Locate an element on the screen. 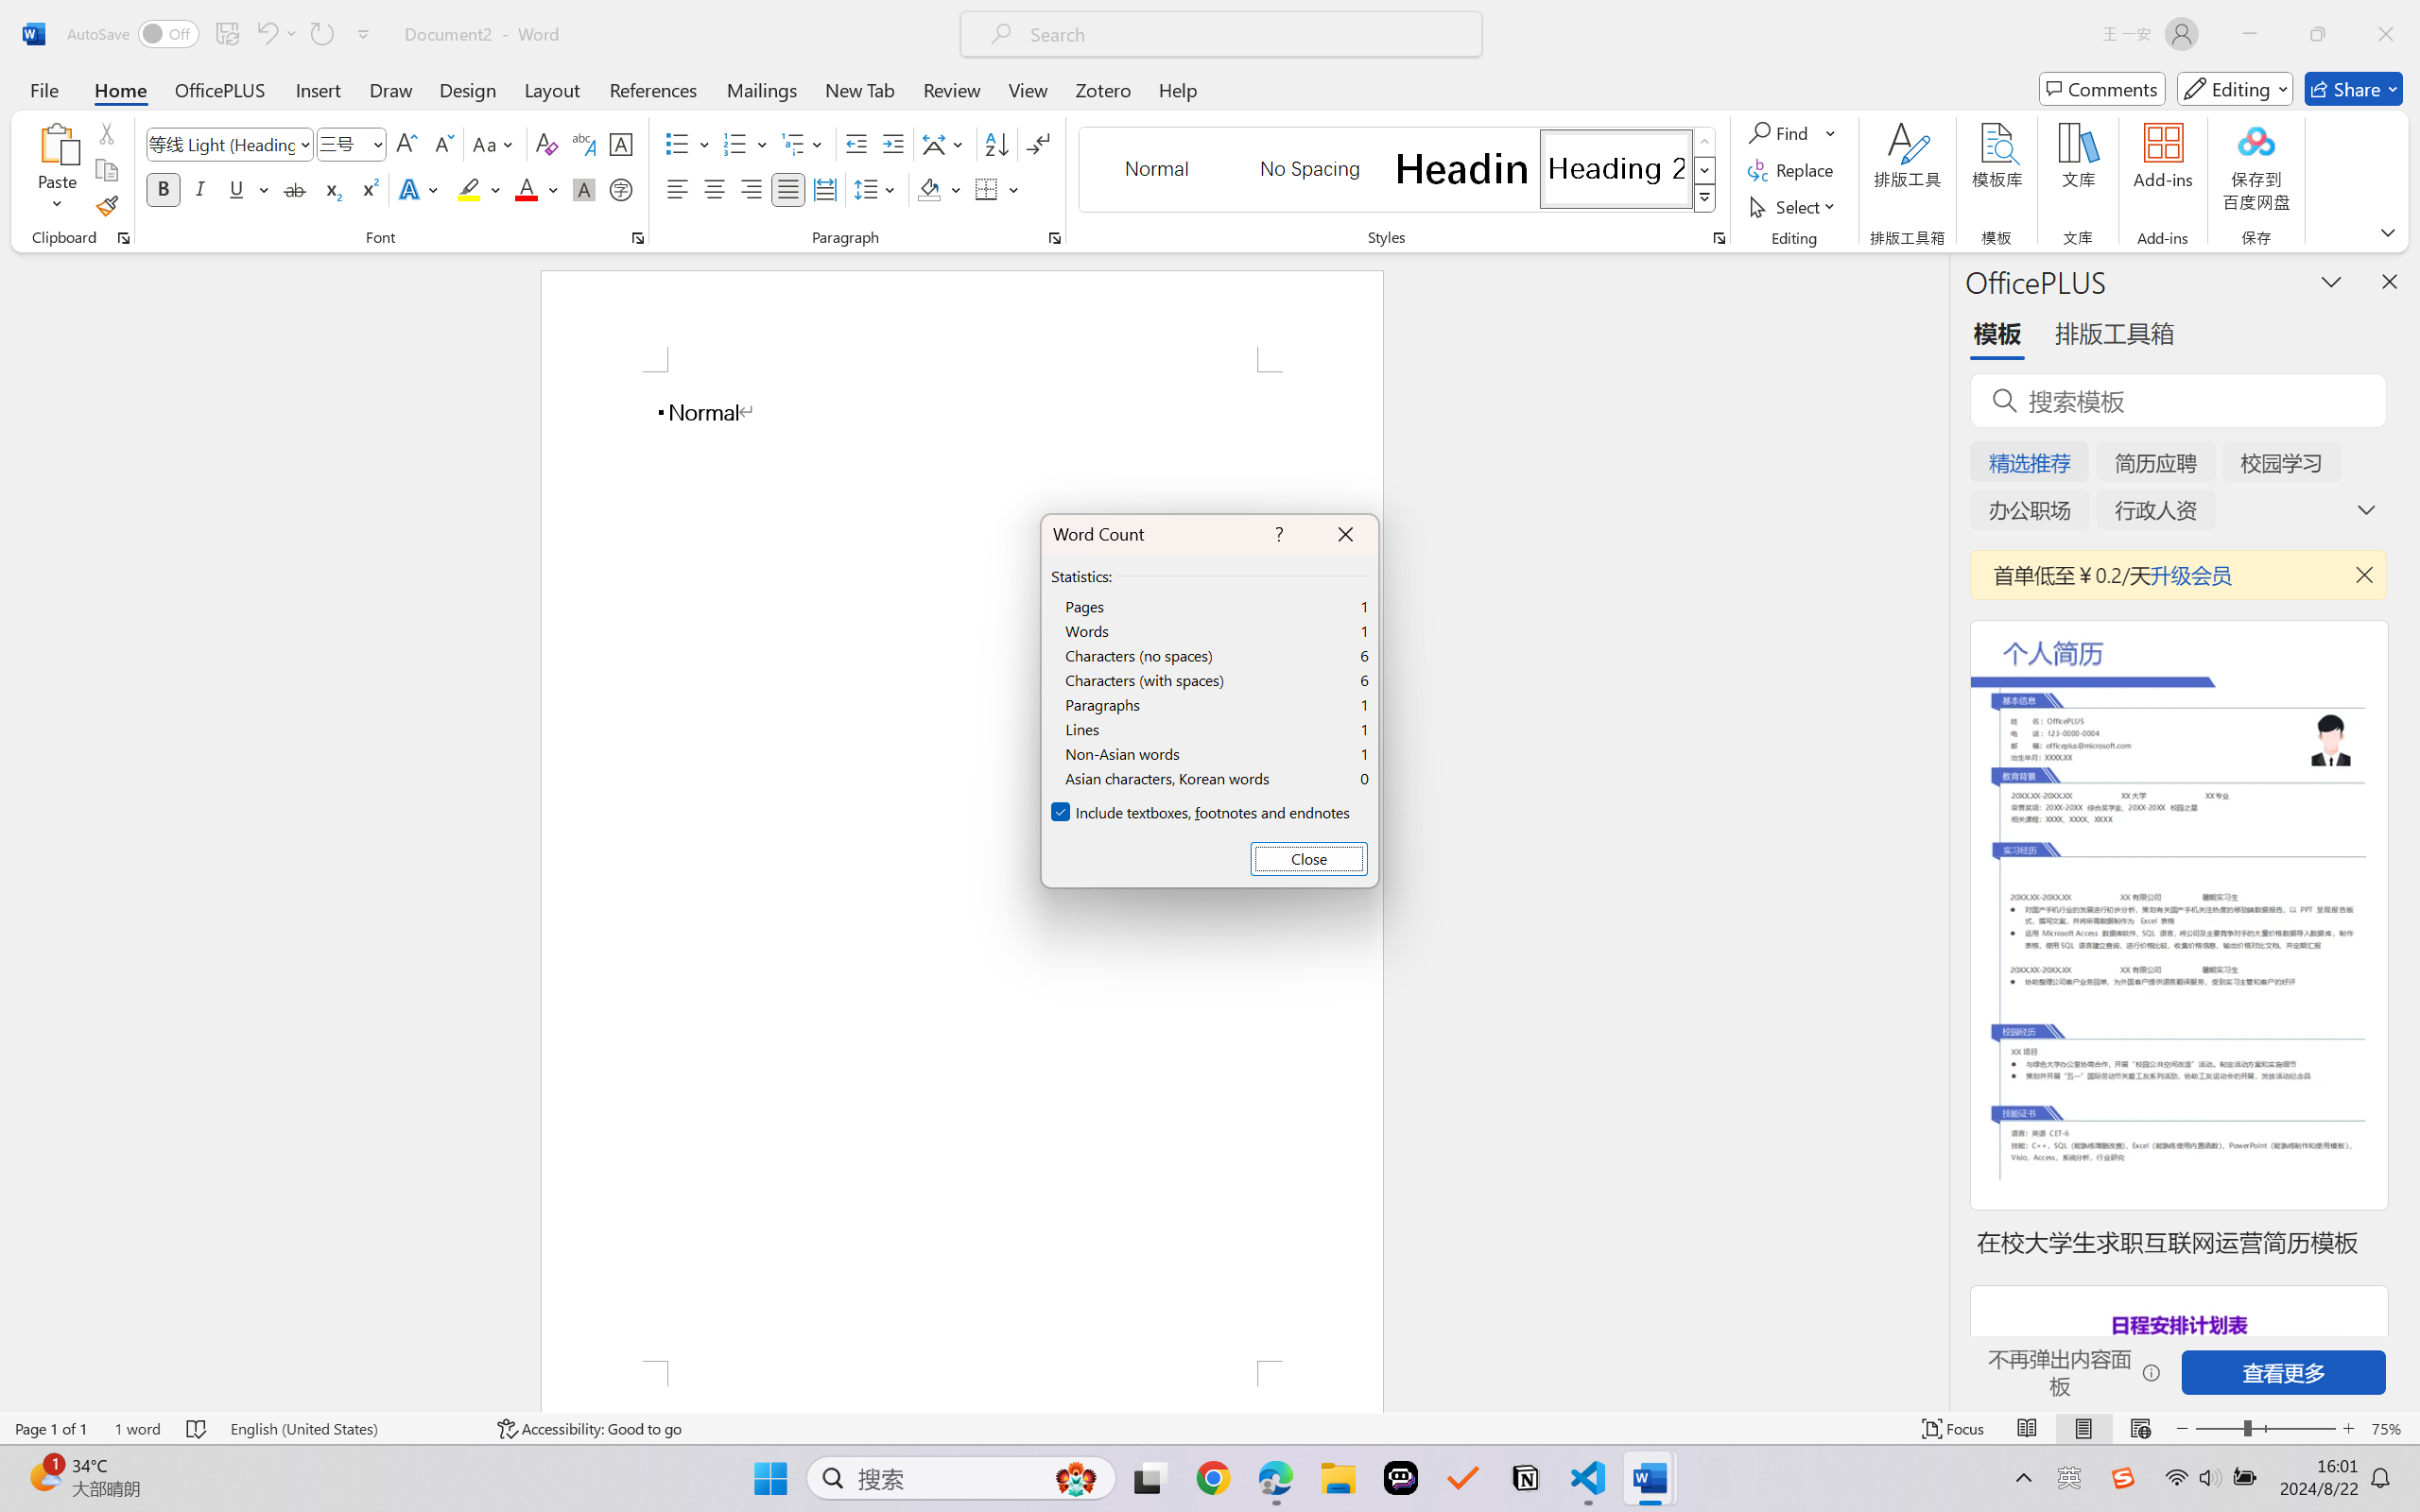 The width and height of the screenshot is (2420, 1512). Comments is located at coordinates (2102, 89).